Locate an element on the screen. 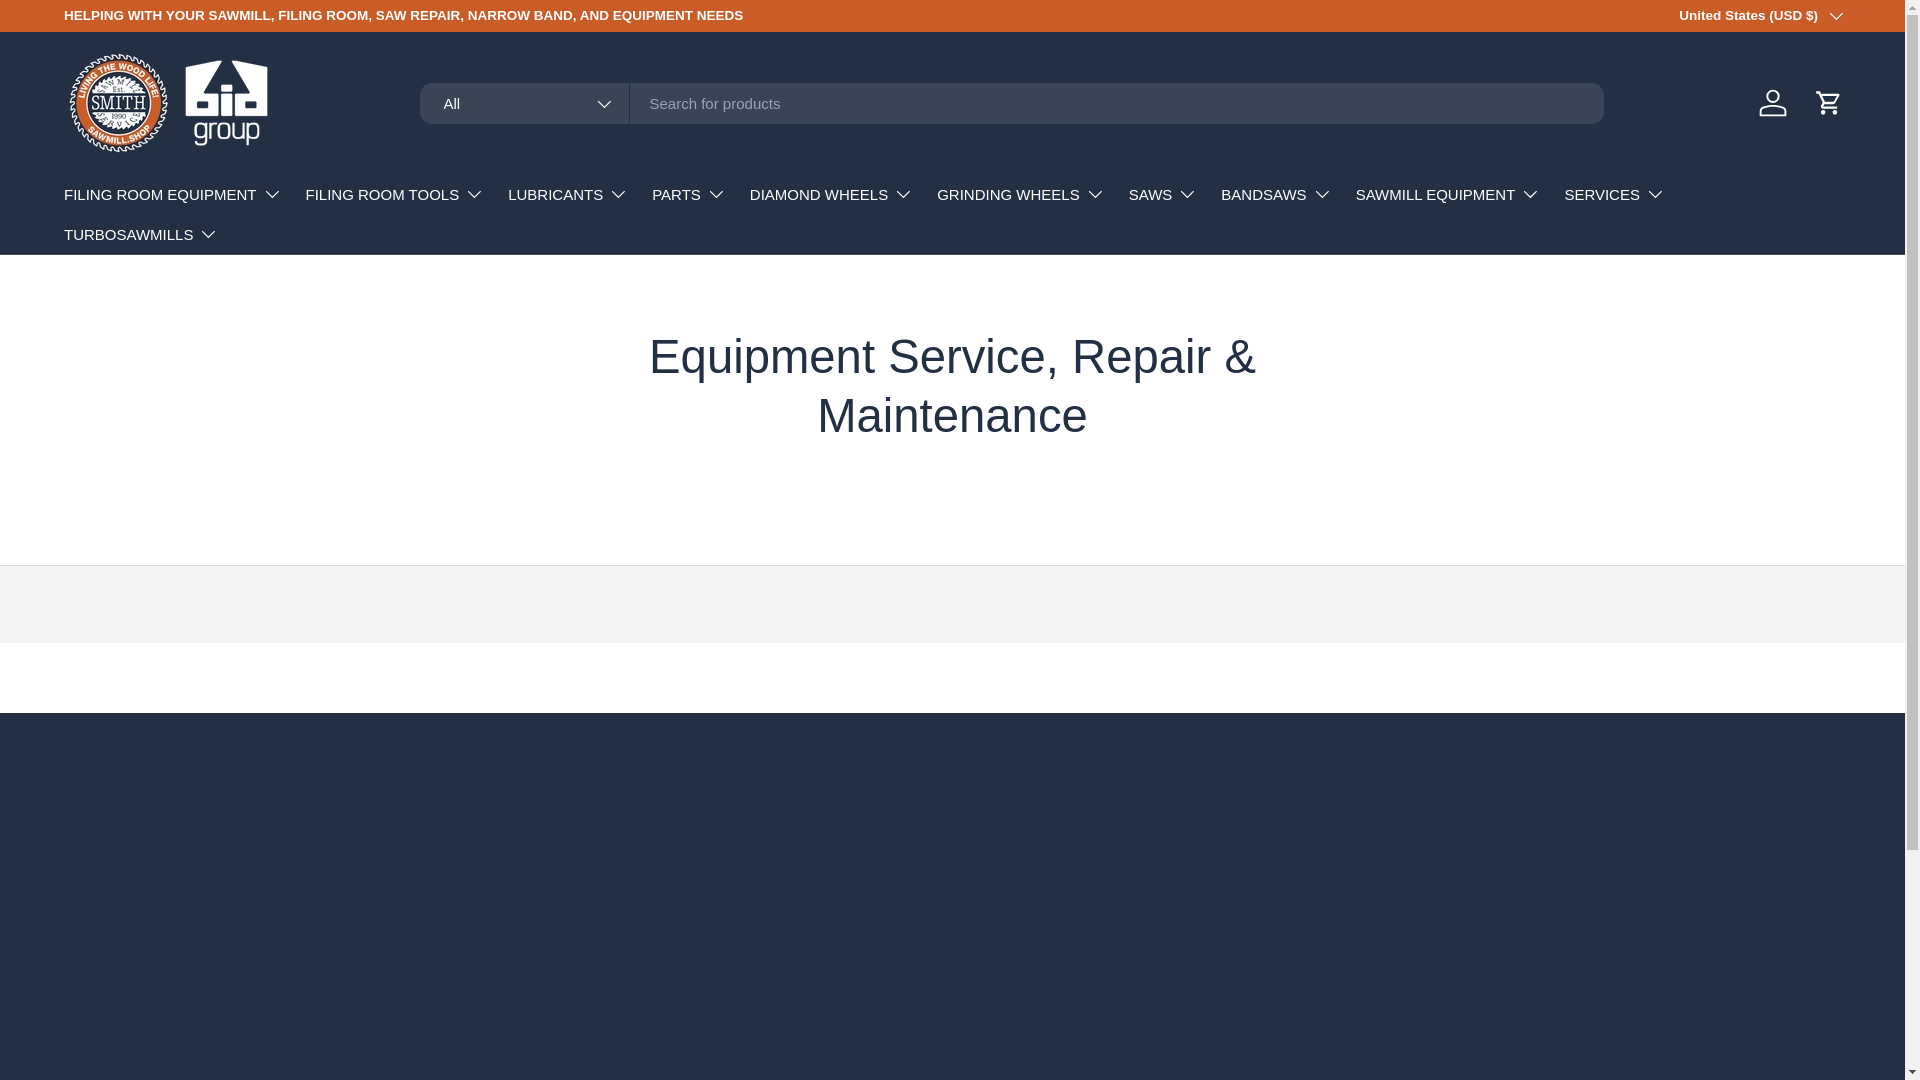  FILING ROOM EQUIPMENT is located at coordinates (172, 193).